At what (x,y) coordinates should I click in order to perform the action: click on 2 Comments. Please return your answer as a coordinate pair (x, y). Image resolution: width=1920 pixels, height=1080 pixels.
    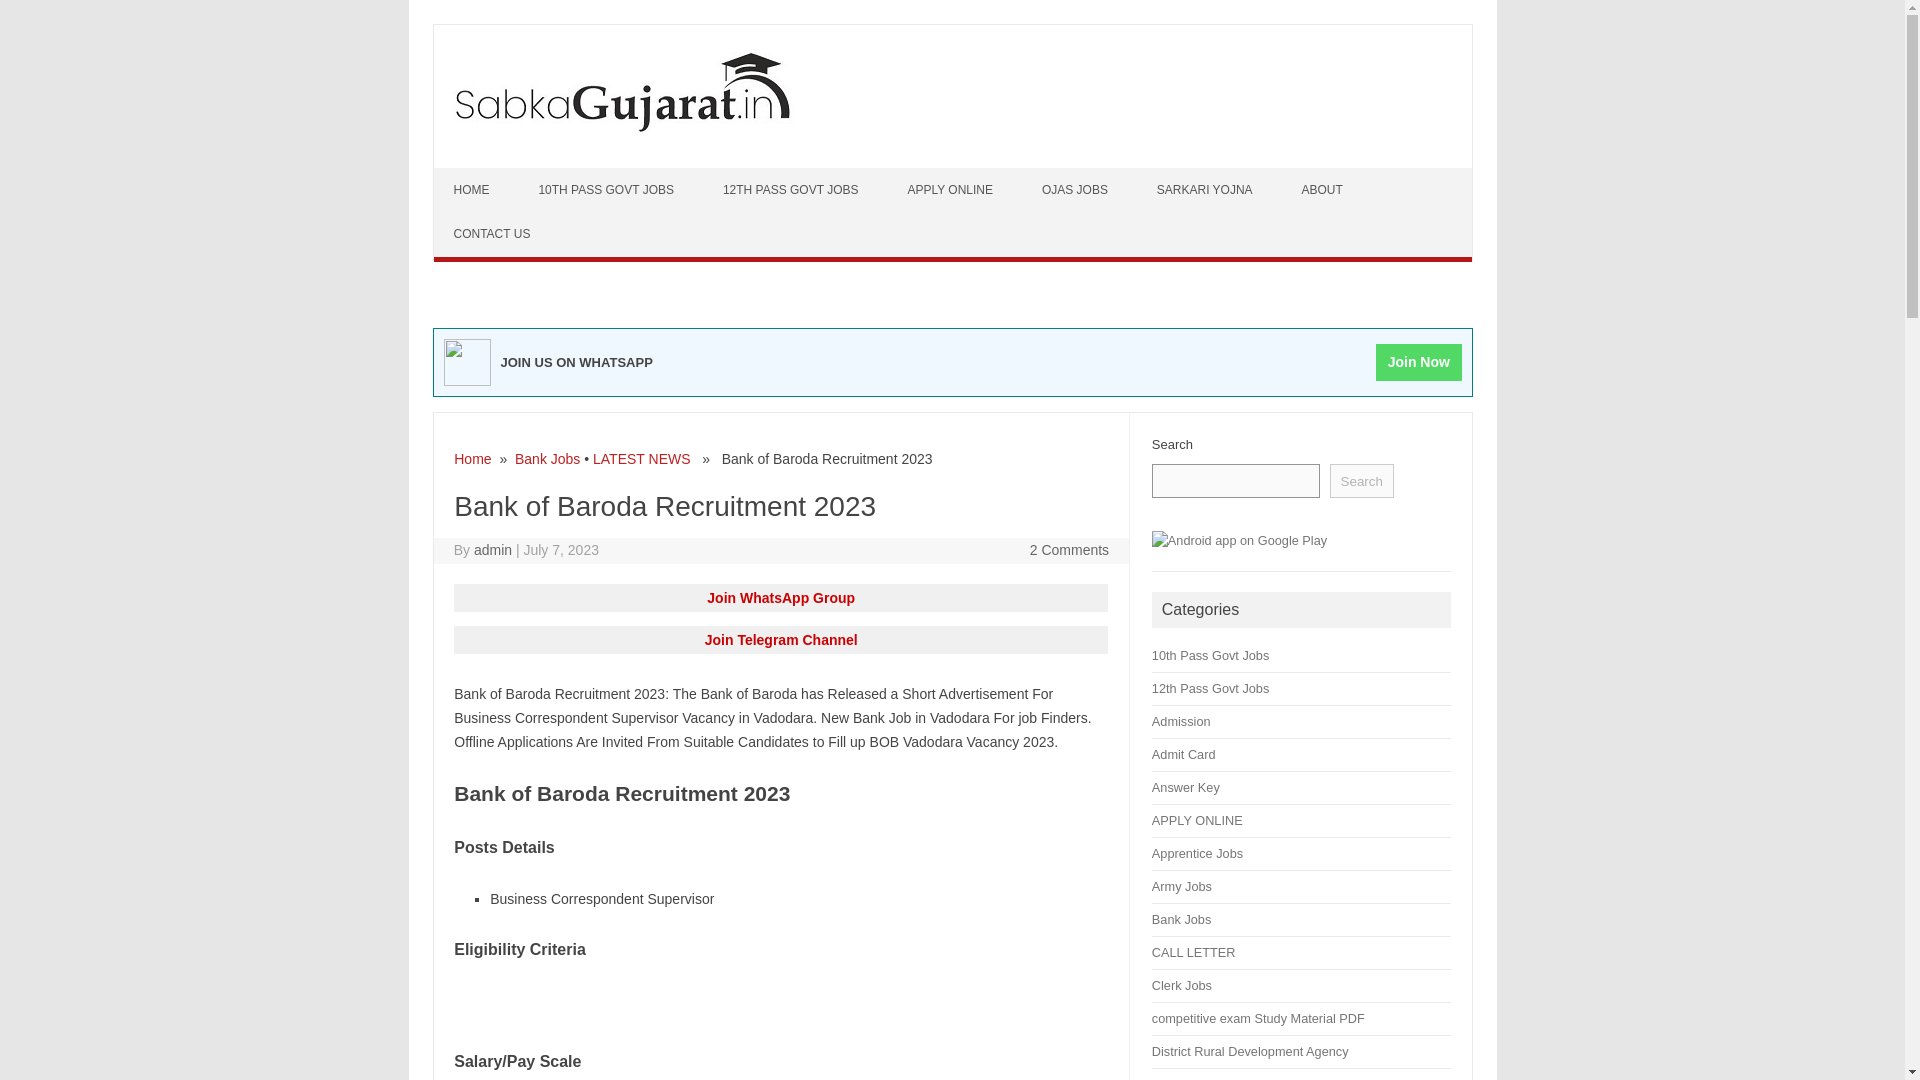
    Looking at the image, I should click on (1069, 550).